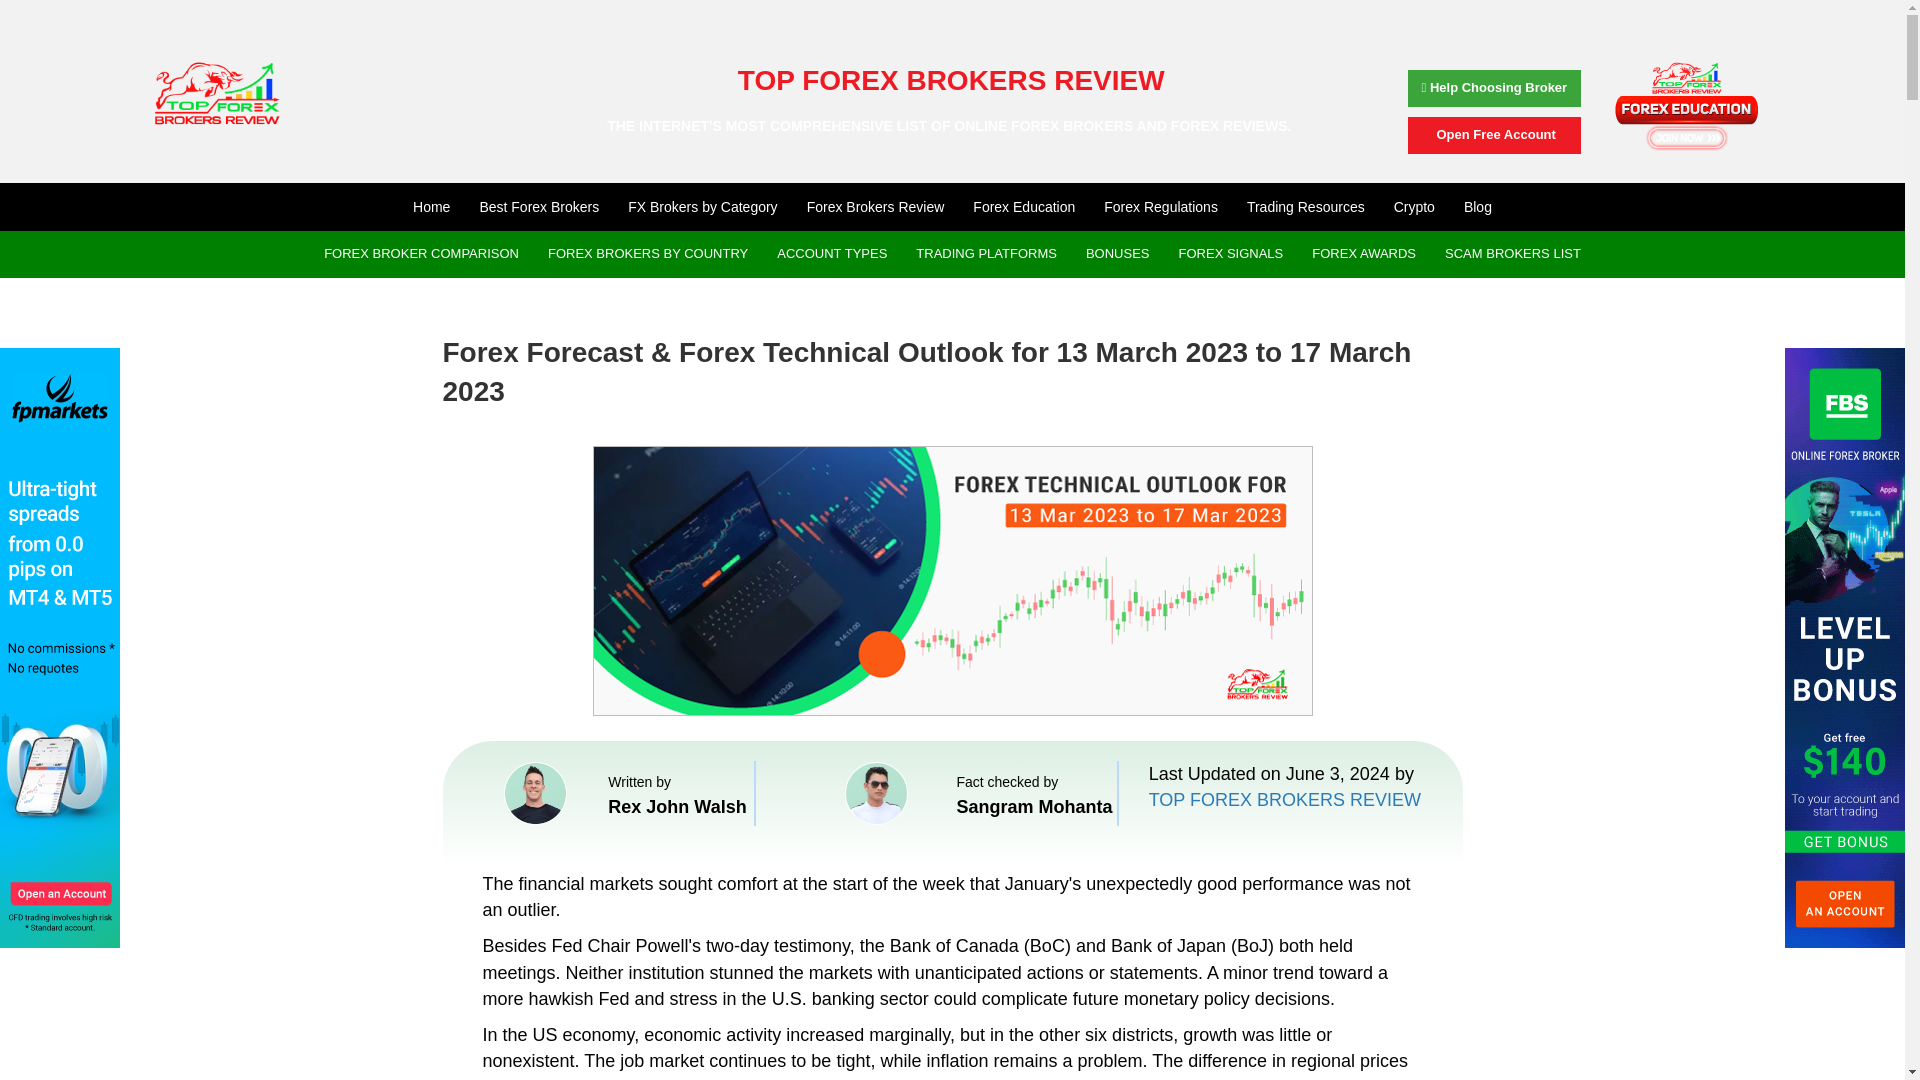 This screenshot has width=1920, height=1080. What do you see at coordinates (1494, 135) in the screenshot?
I see `Open Free Account` at bounding box center [1494, 135].